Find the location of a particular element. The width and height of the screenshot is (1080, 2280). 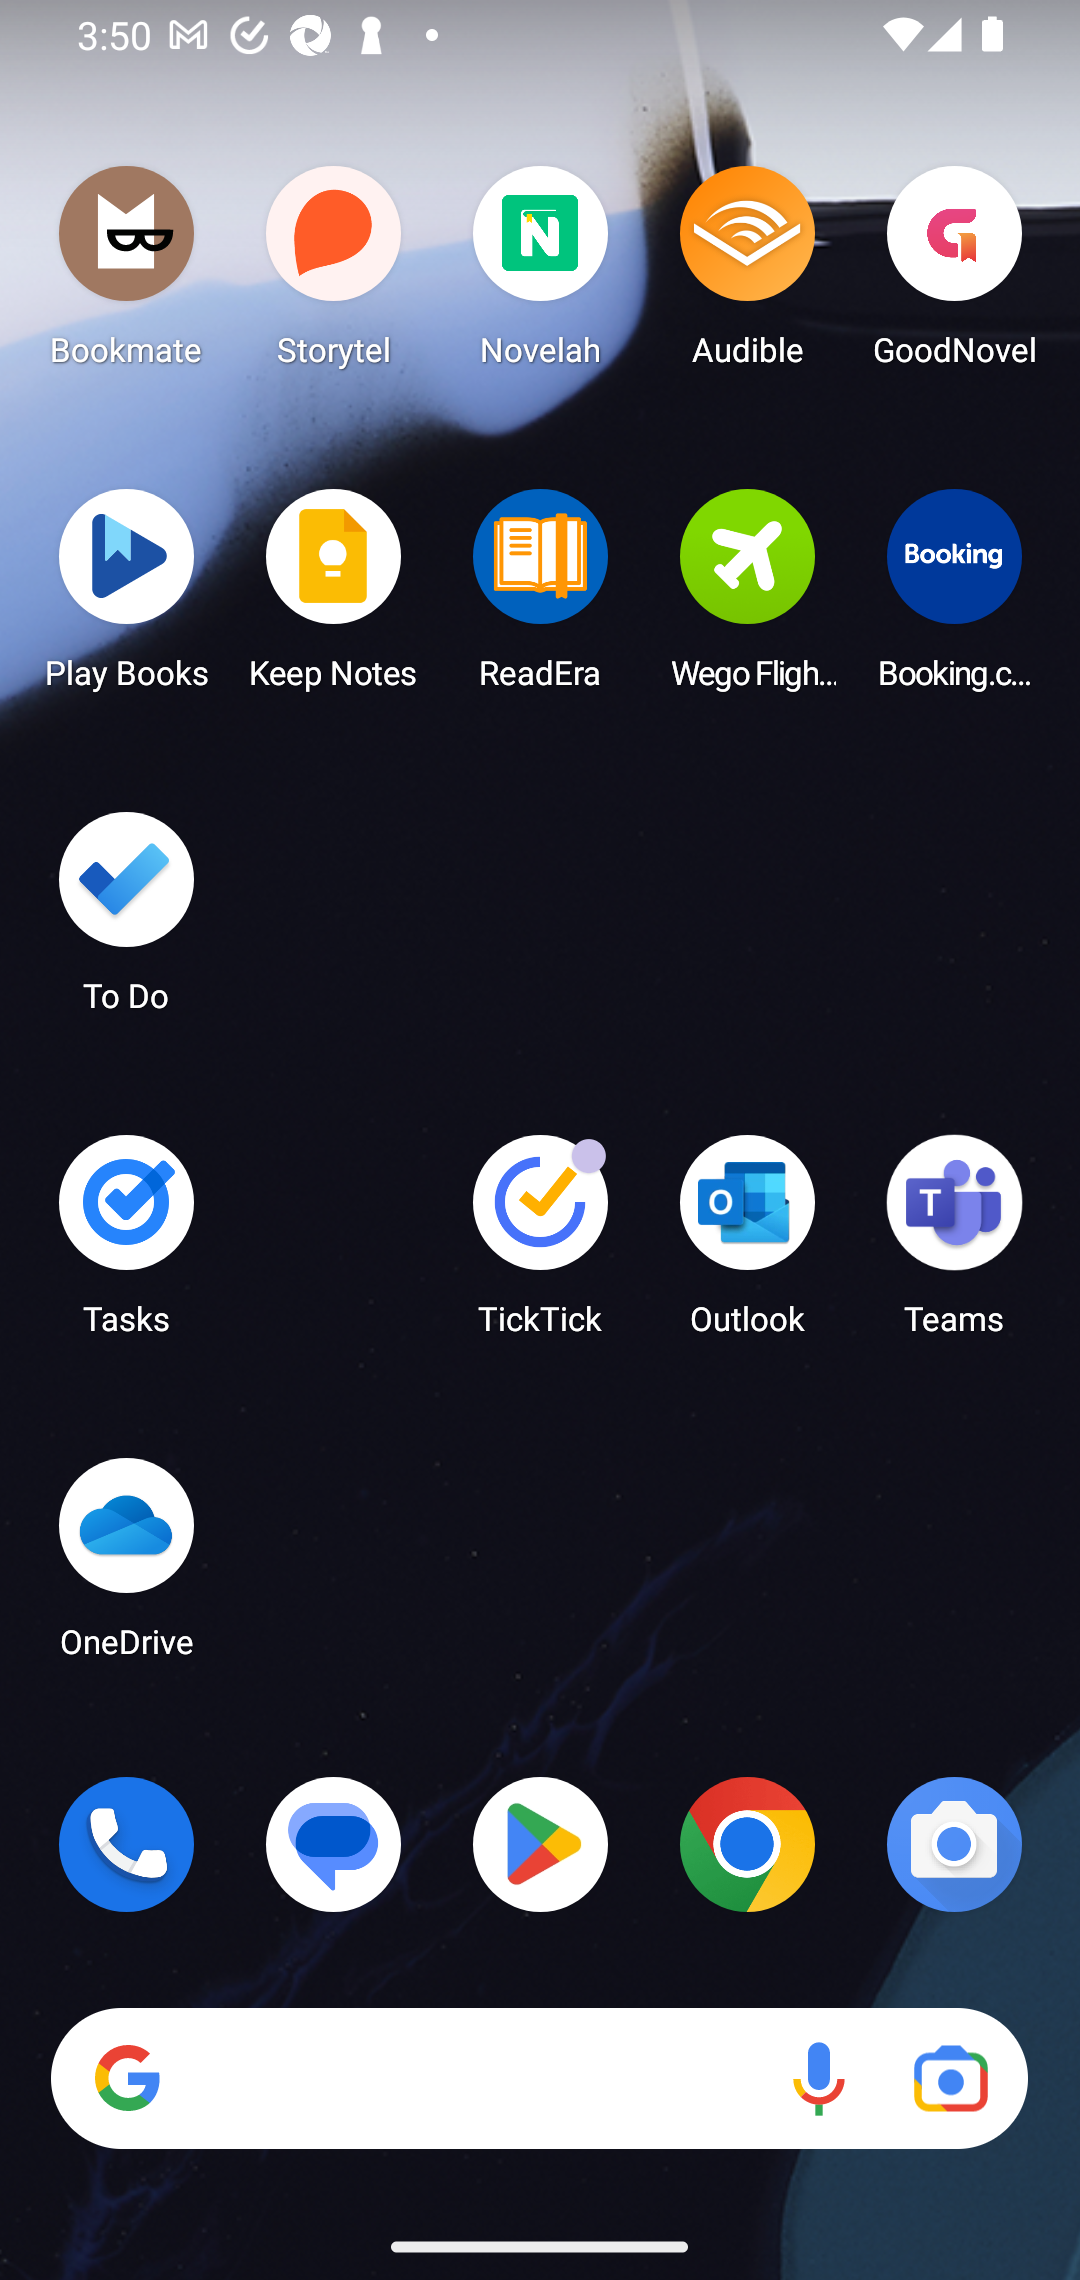

Booking.com is located at coordinates (954, 597).